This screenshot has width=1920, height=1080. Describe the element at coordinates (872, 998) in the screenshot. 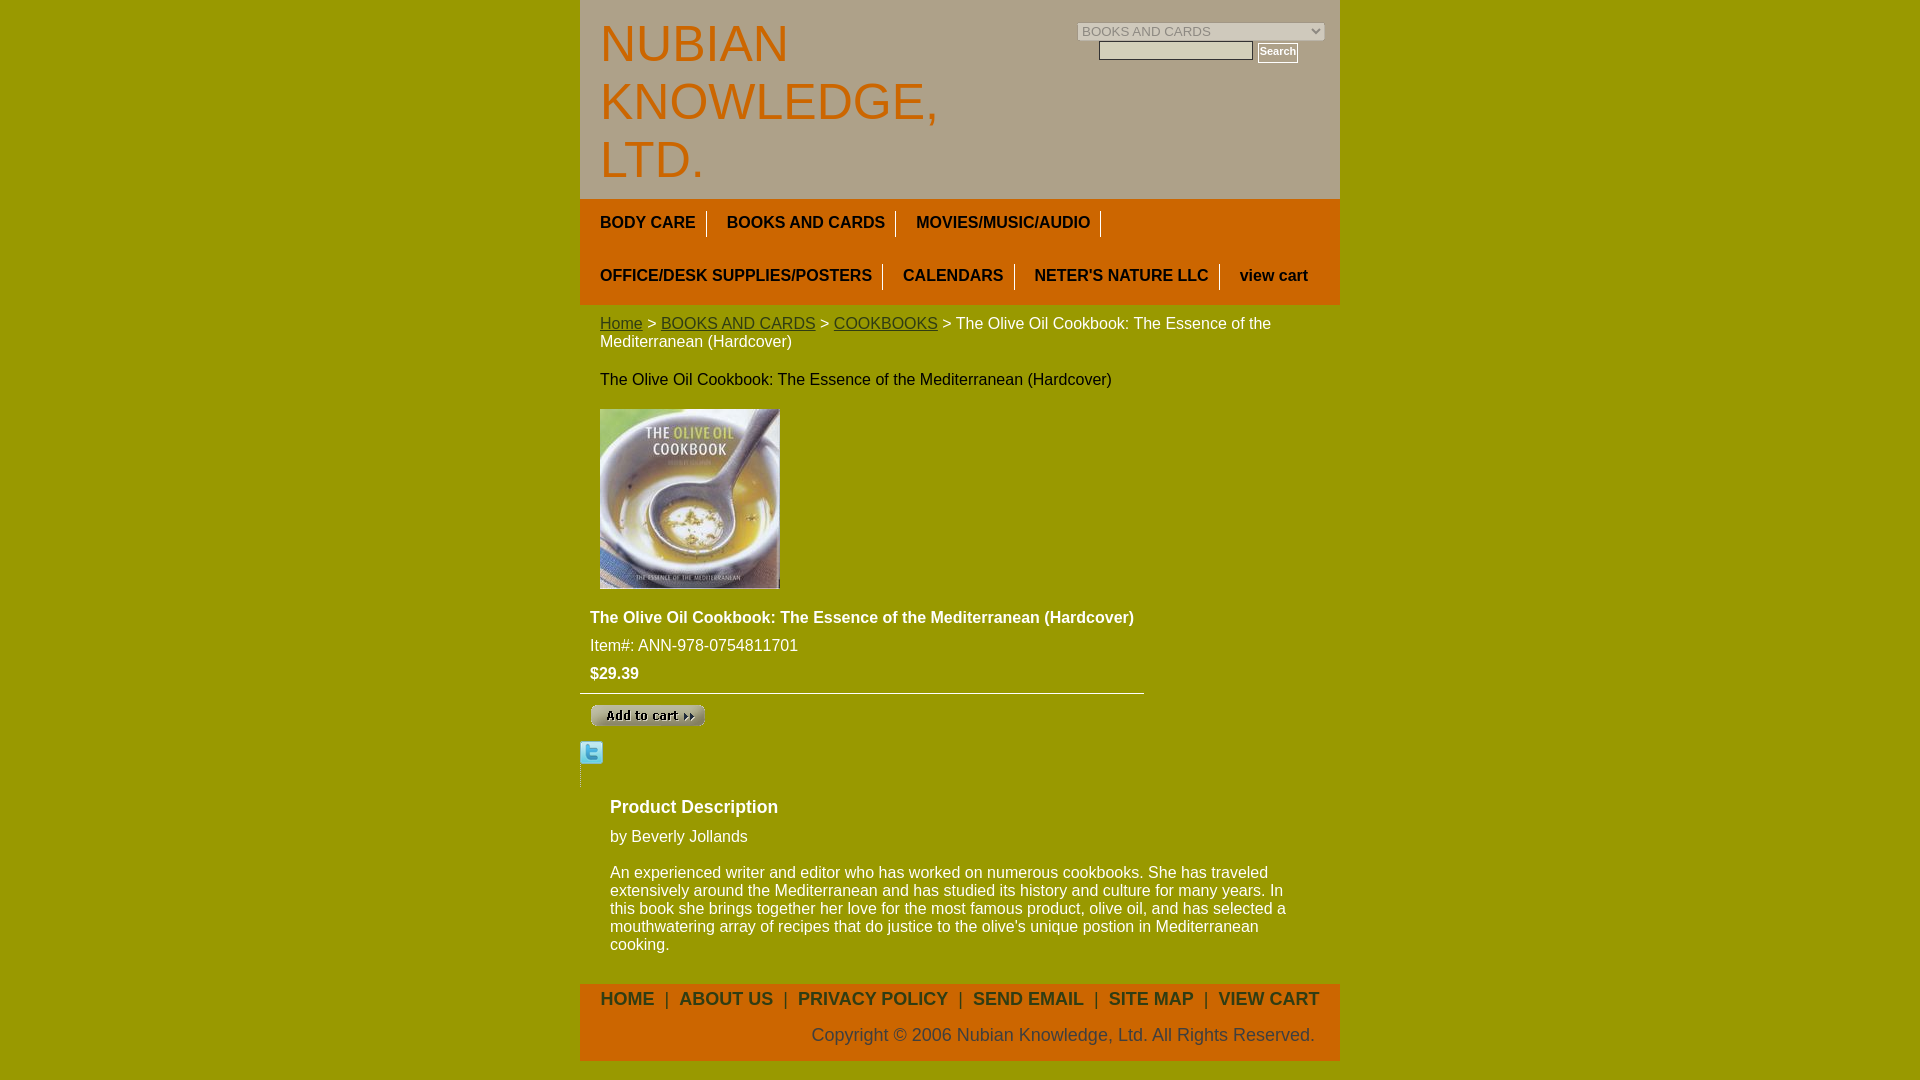

I see `PRIVACY POLICY` at that location.